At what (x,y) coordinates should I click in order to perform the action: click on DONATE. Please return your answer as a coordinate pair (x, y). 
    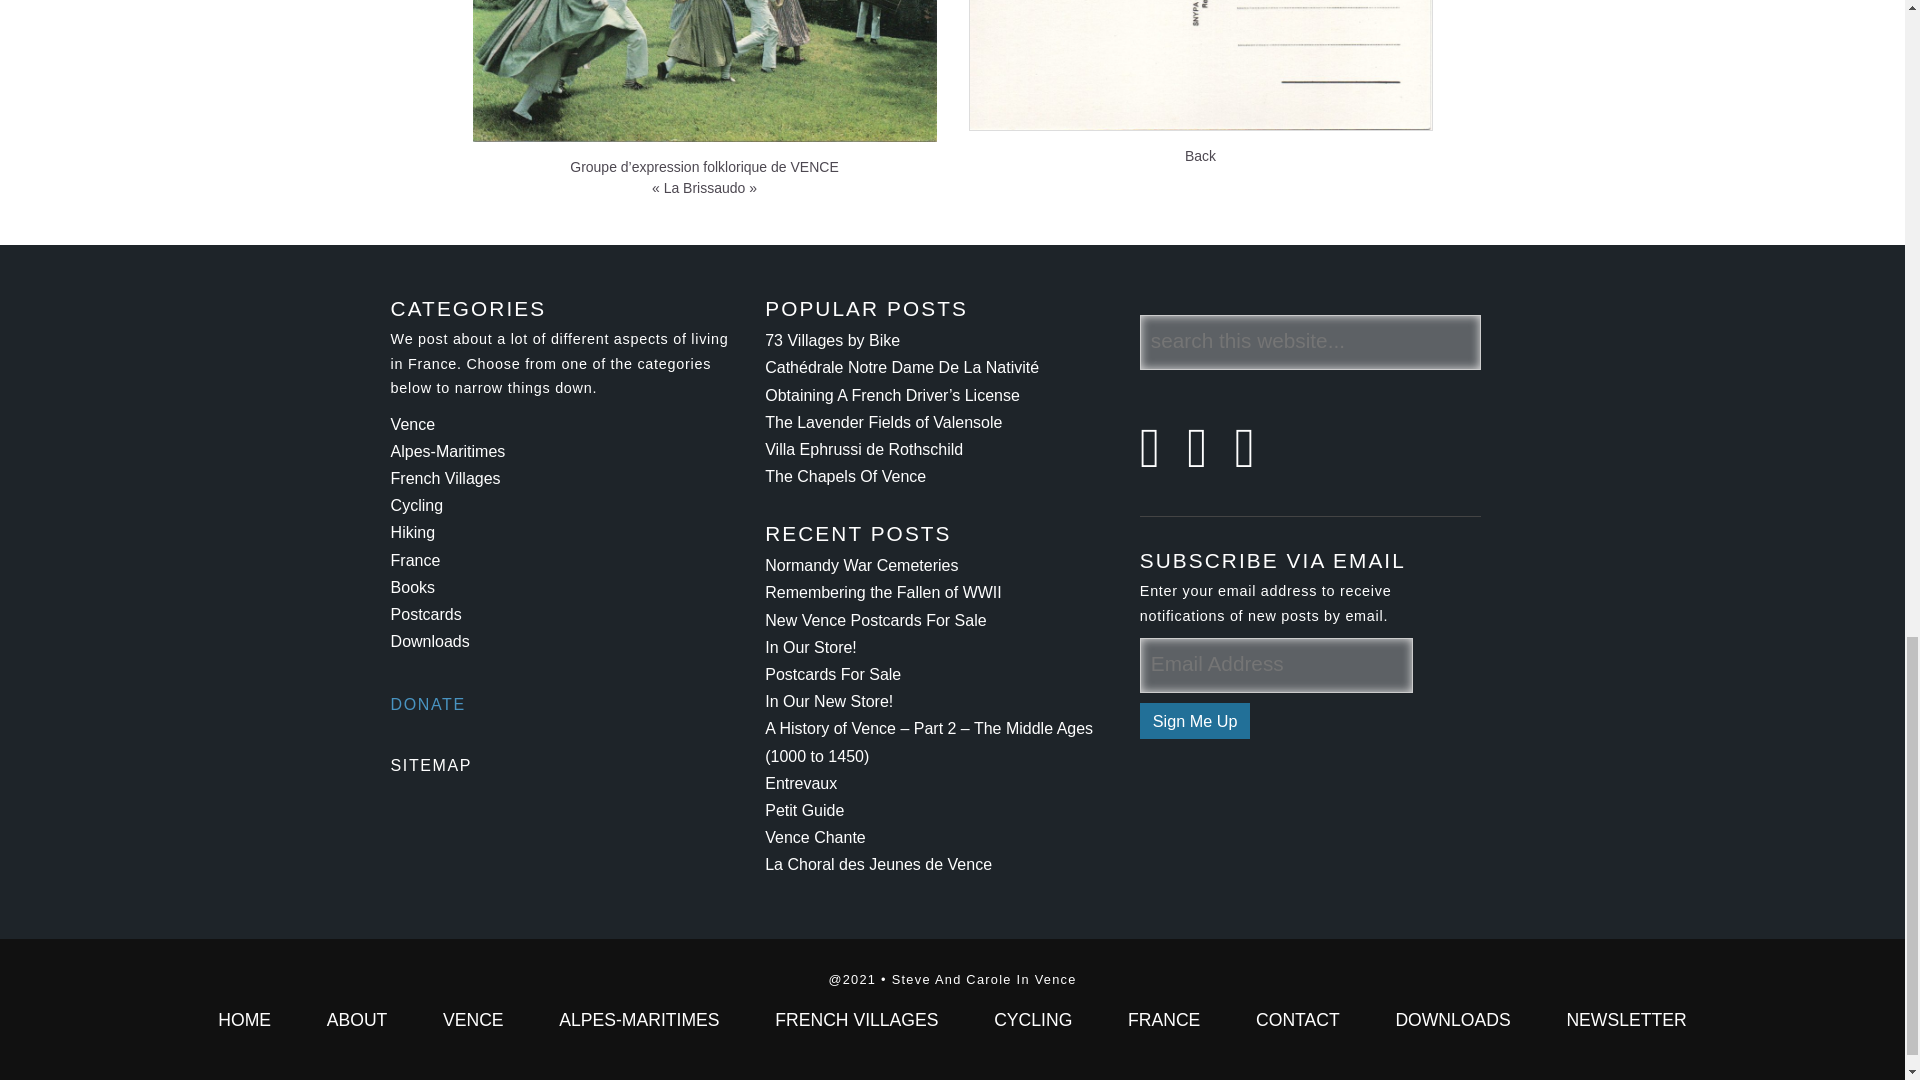
    Looking at the image, I should click on (428, 704).